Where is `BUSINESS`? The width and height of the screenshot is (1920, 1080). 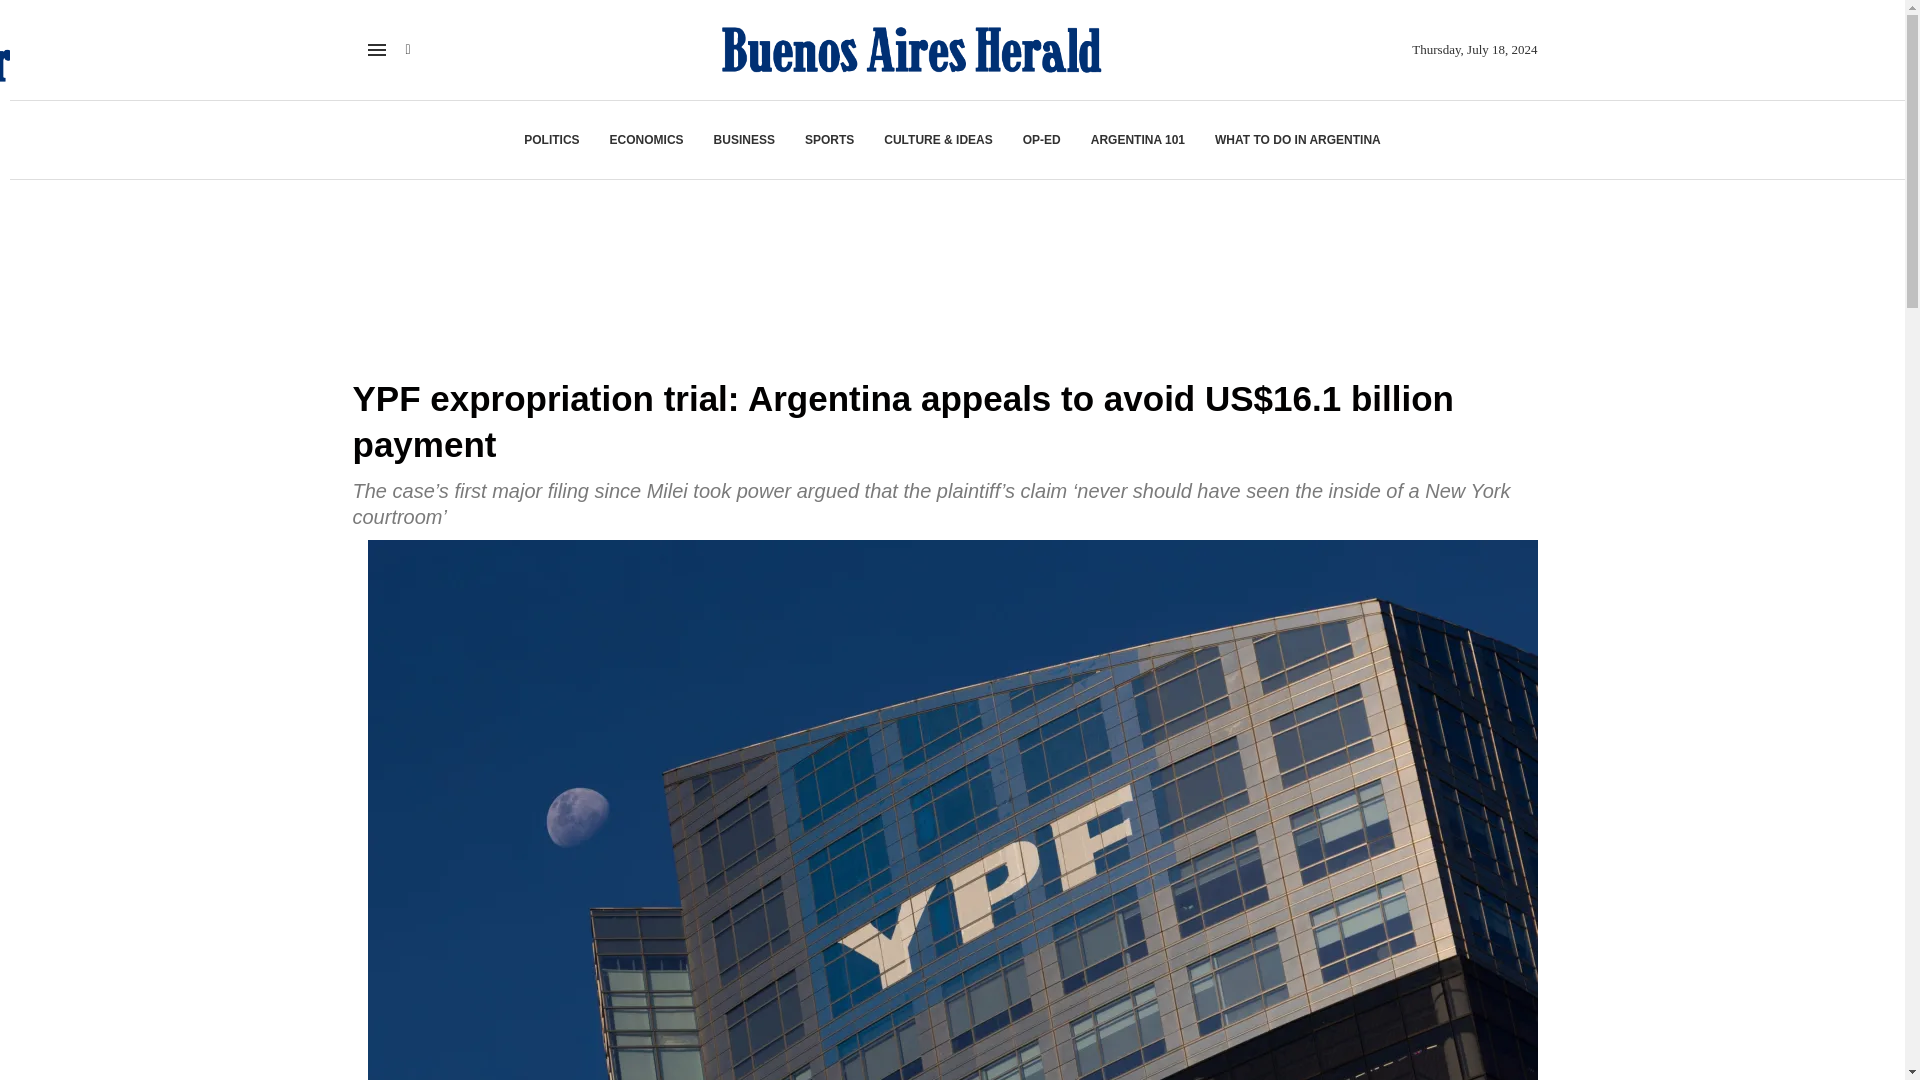
BUSINESS is located at coordinates (744, 140).